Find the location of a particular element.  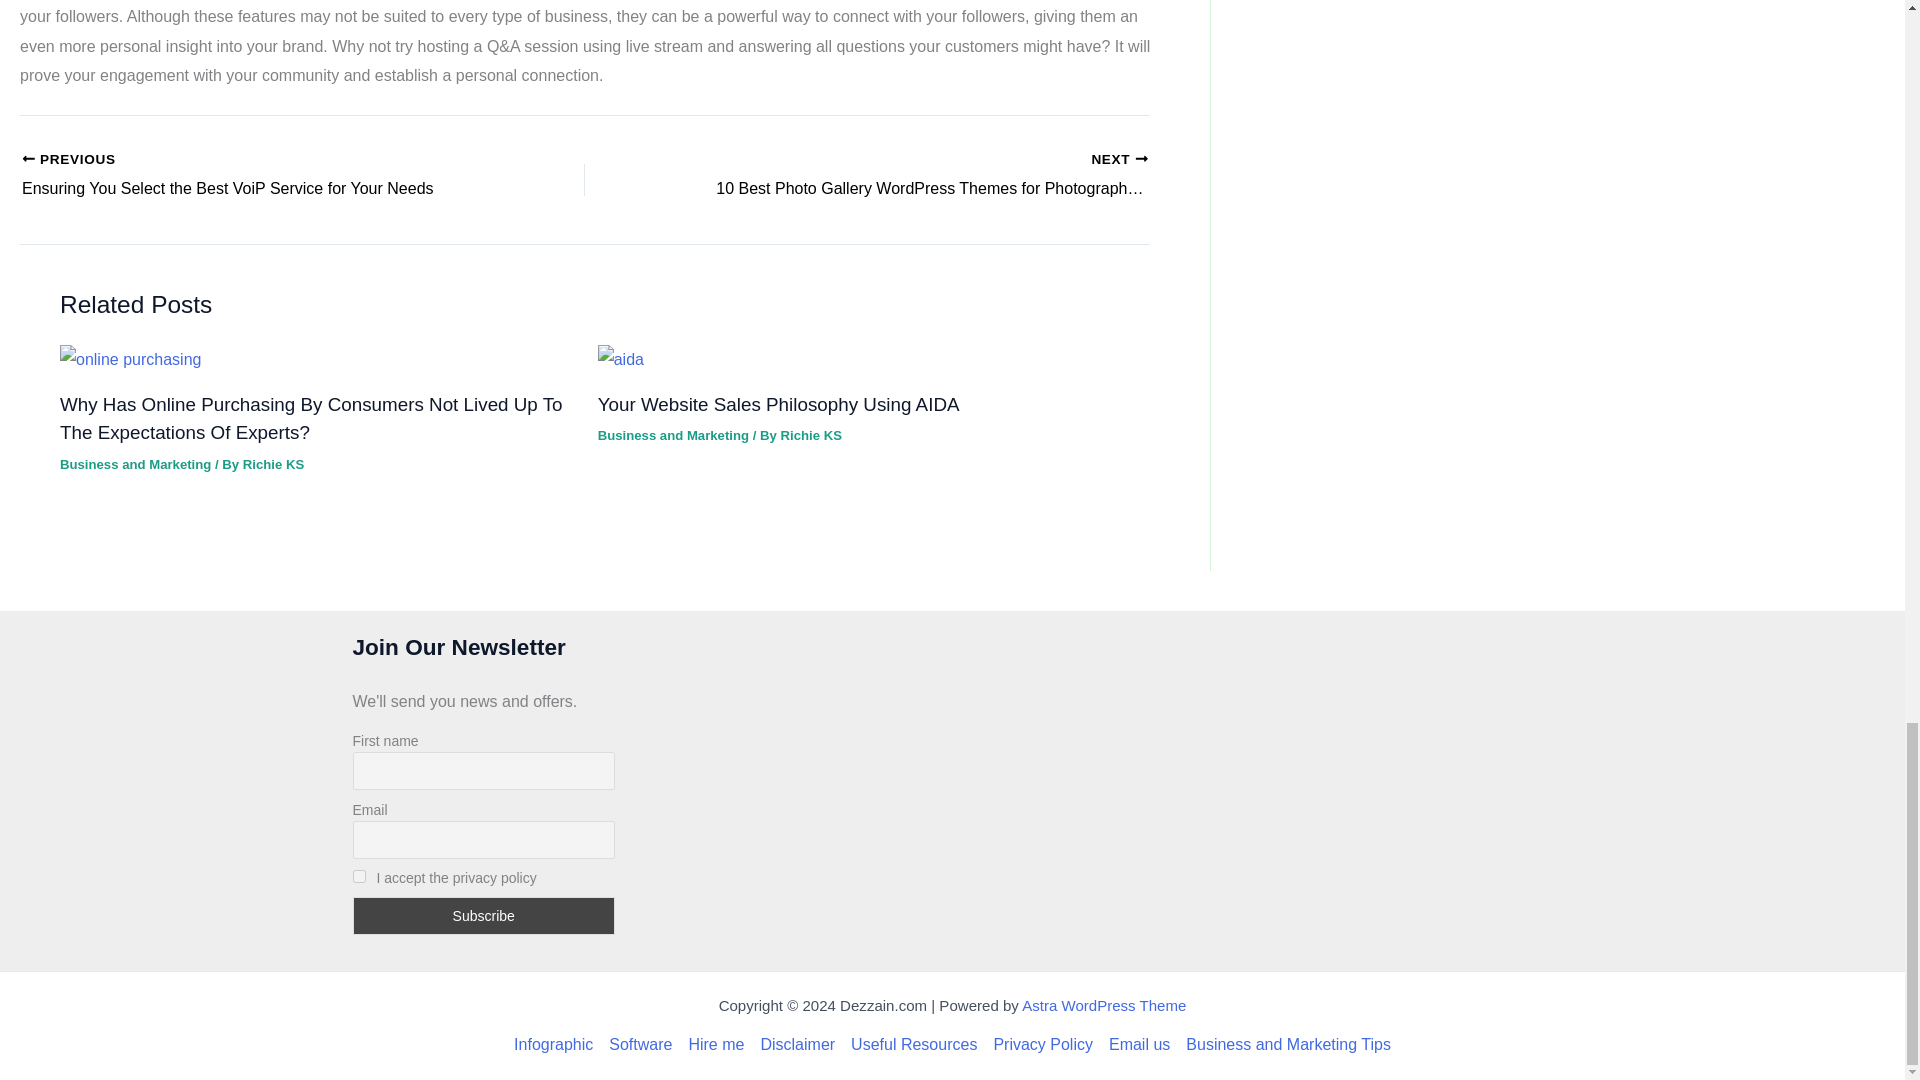

Hire Richie for Custom Work is located at coordinates (716, 1044).